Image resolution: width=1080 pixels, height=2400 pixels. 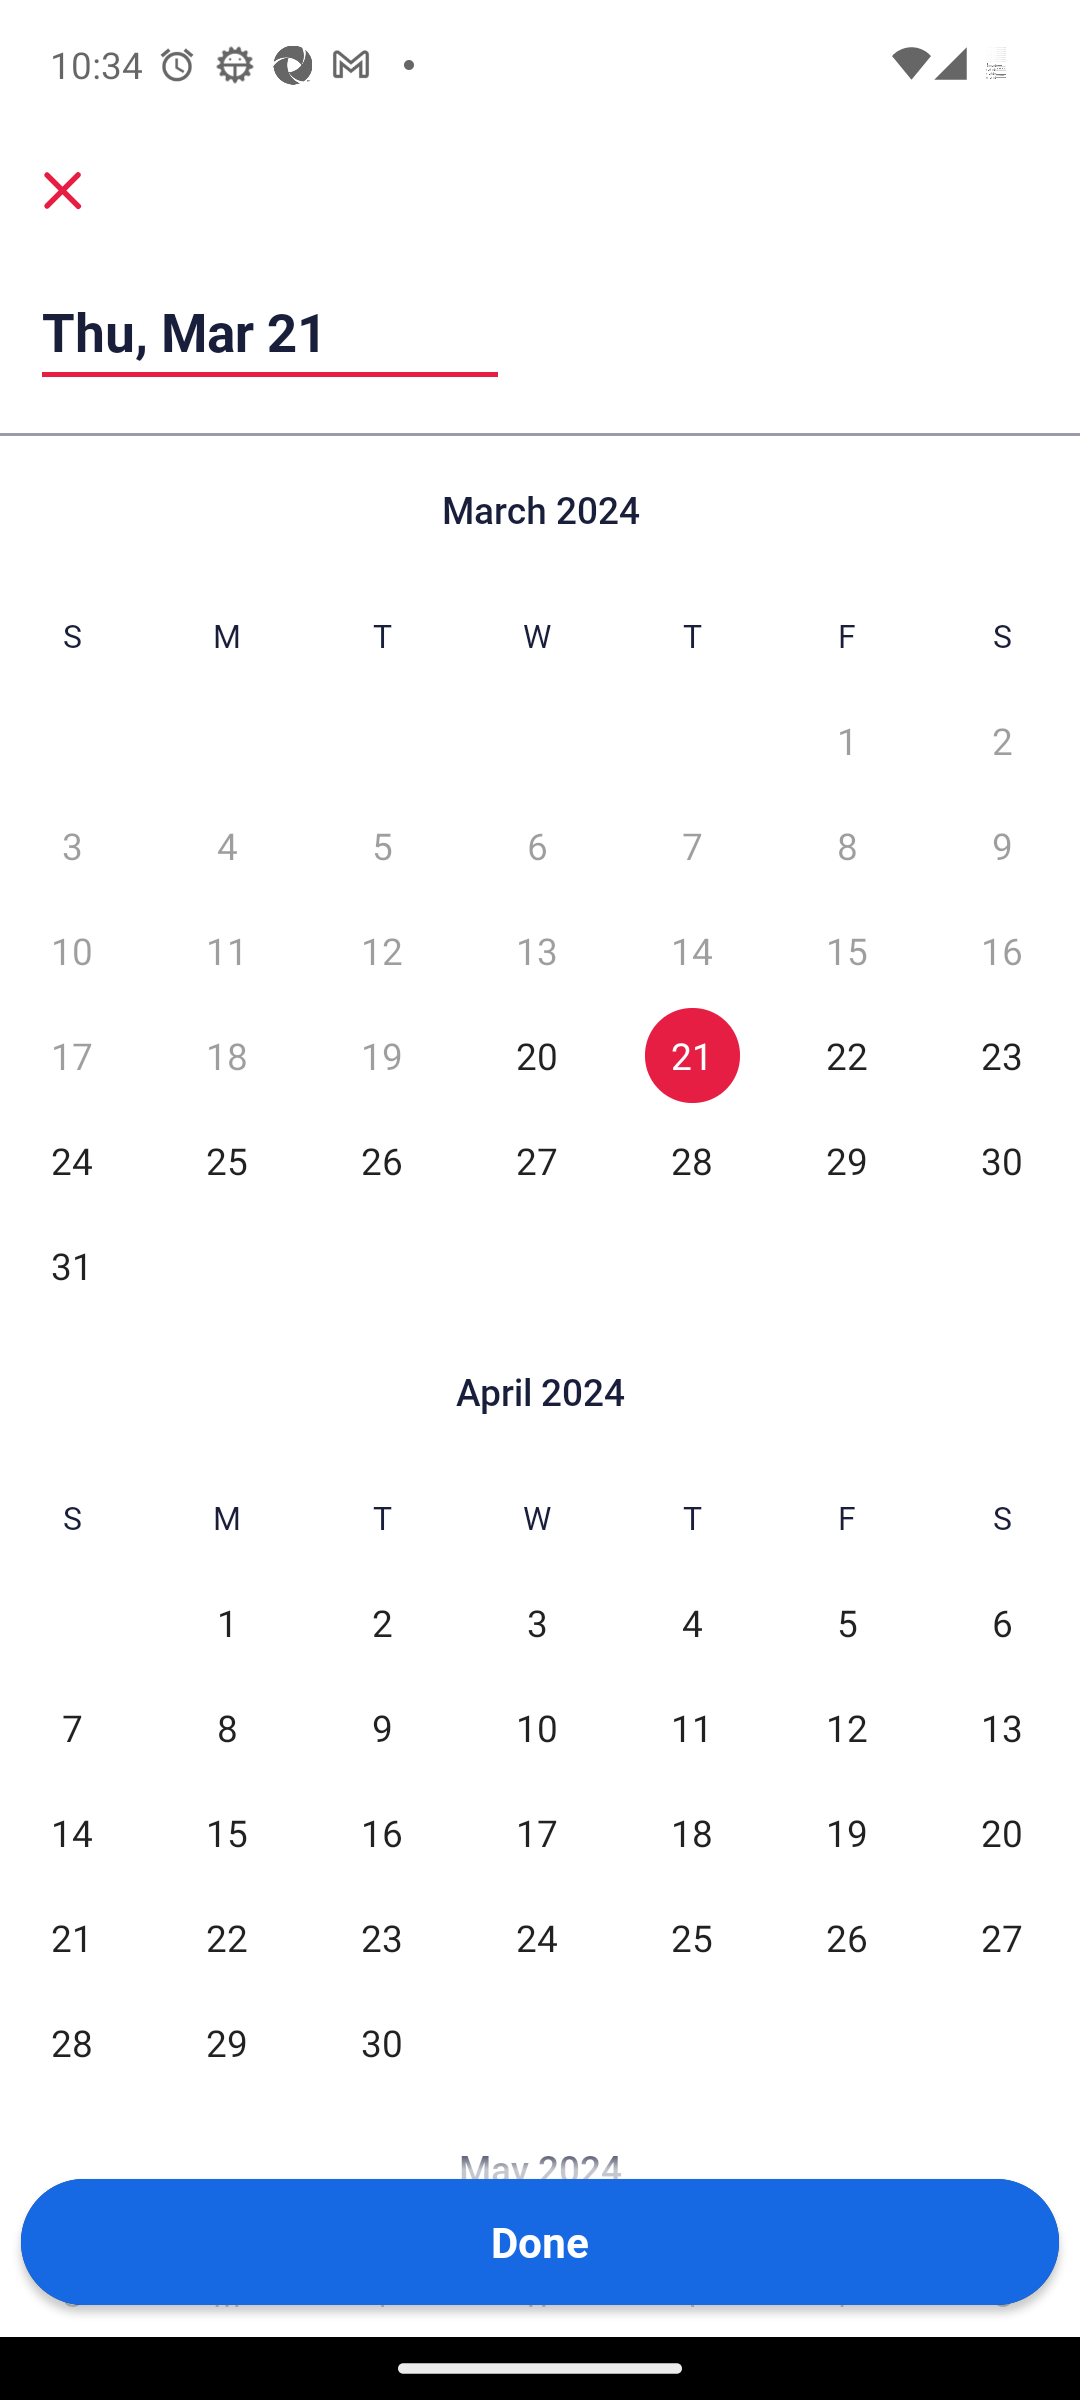 What do you see at coordinates (382, 1160) in the screenshot?
I see `26 Tue, Mar 26, Not Selected` at bounding box center [382, 1160].